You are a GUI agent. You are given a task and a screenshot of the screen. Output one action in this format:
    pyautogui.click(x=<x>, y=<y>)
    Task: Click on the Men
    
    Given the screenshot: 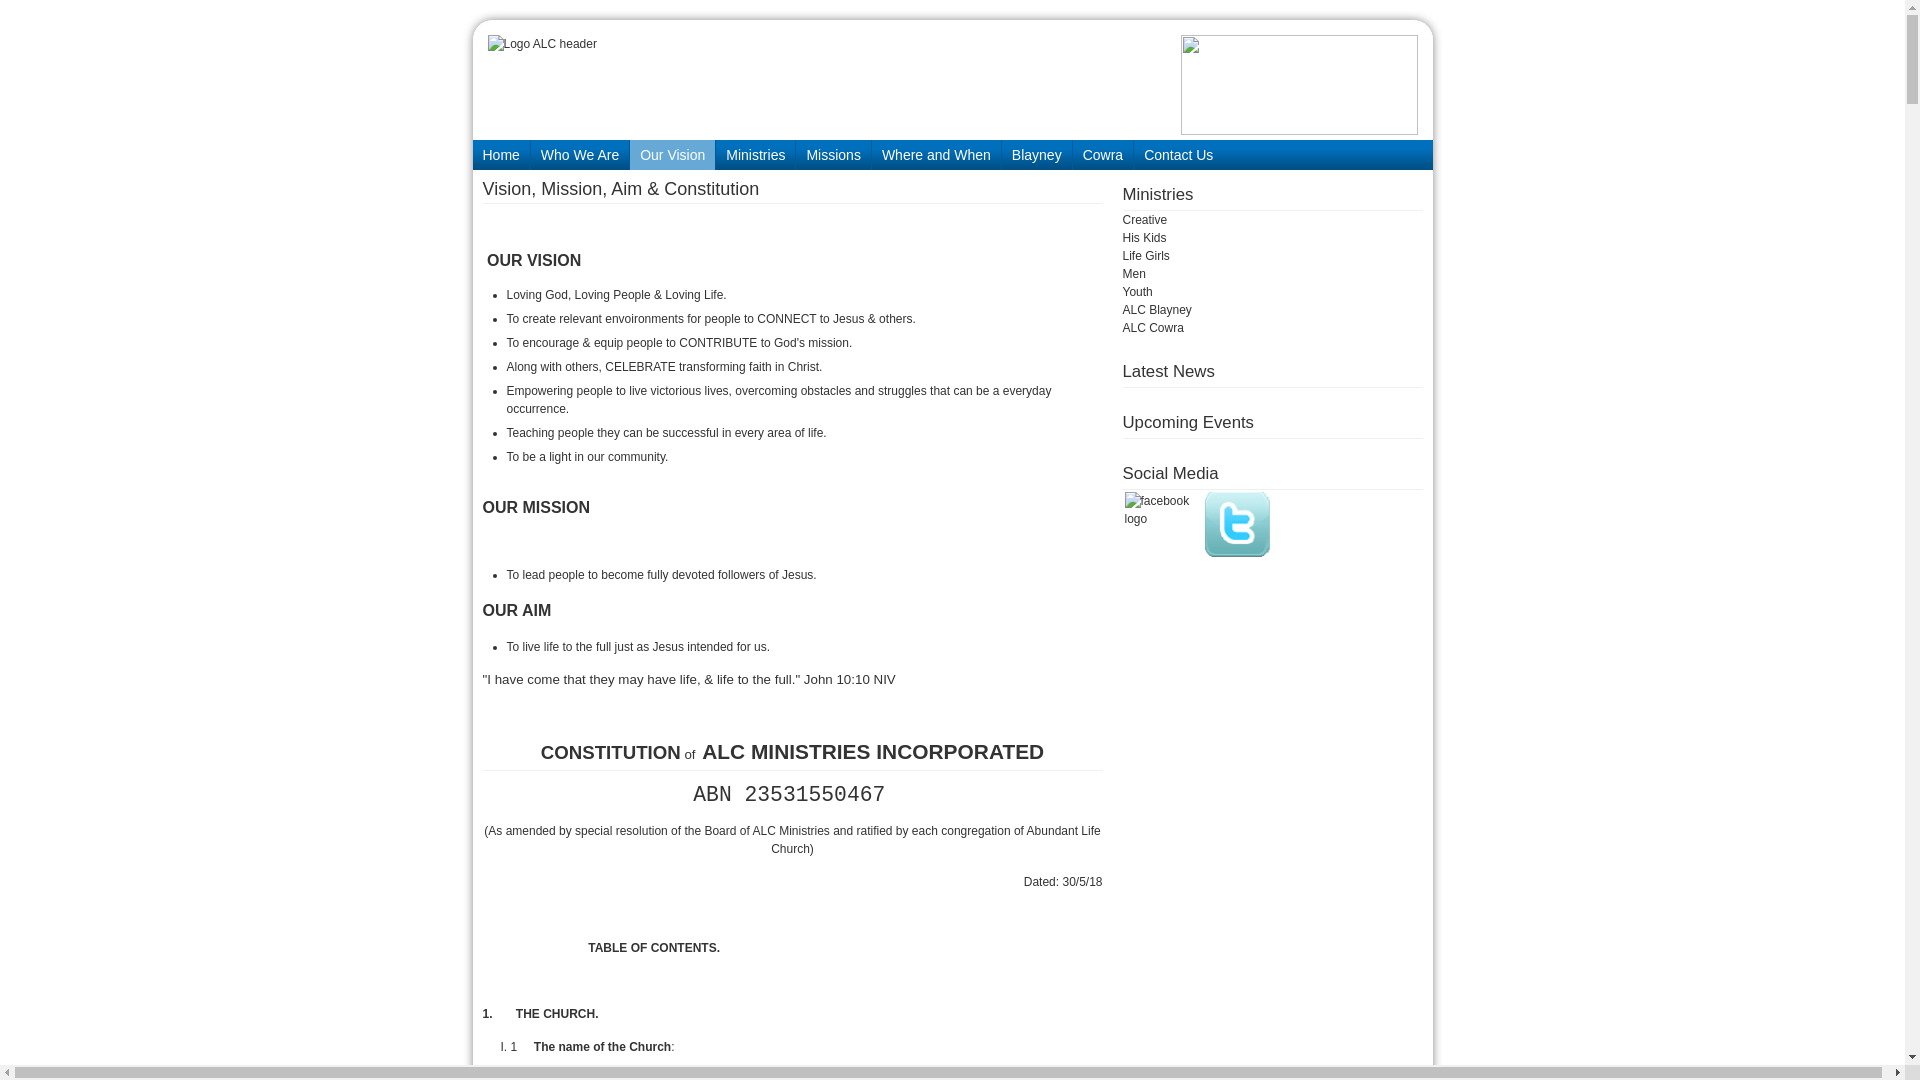 What is the action you would take?
    pyautogui.click(x=1134, y=274)
    